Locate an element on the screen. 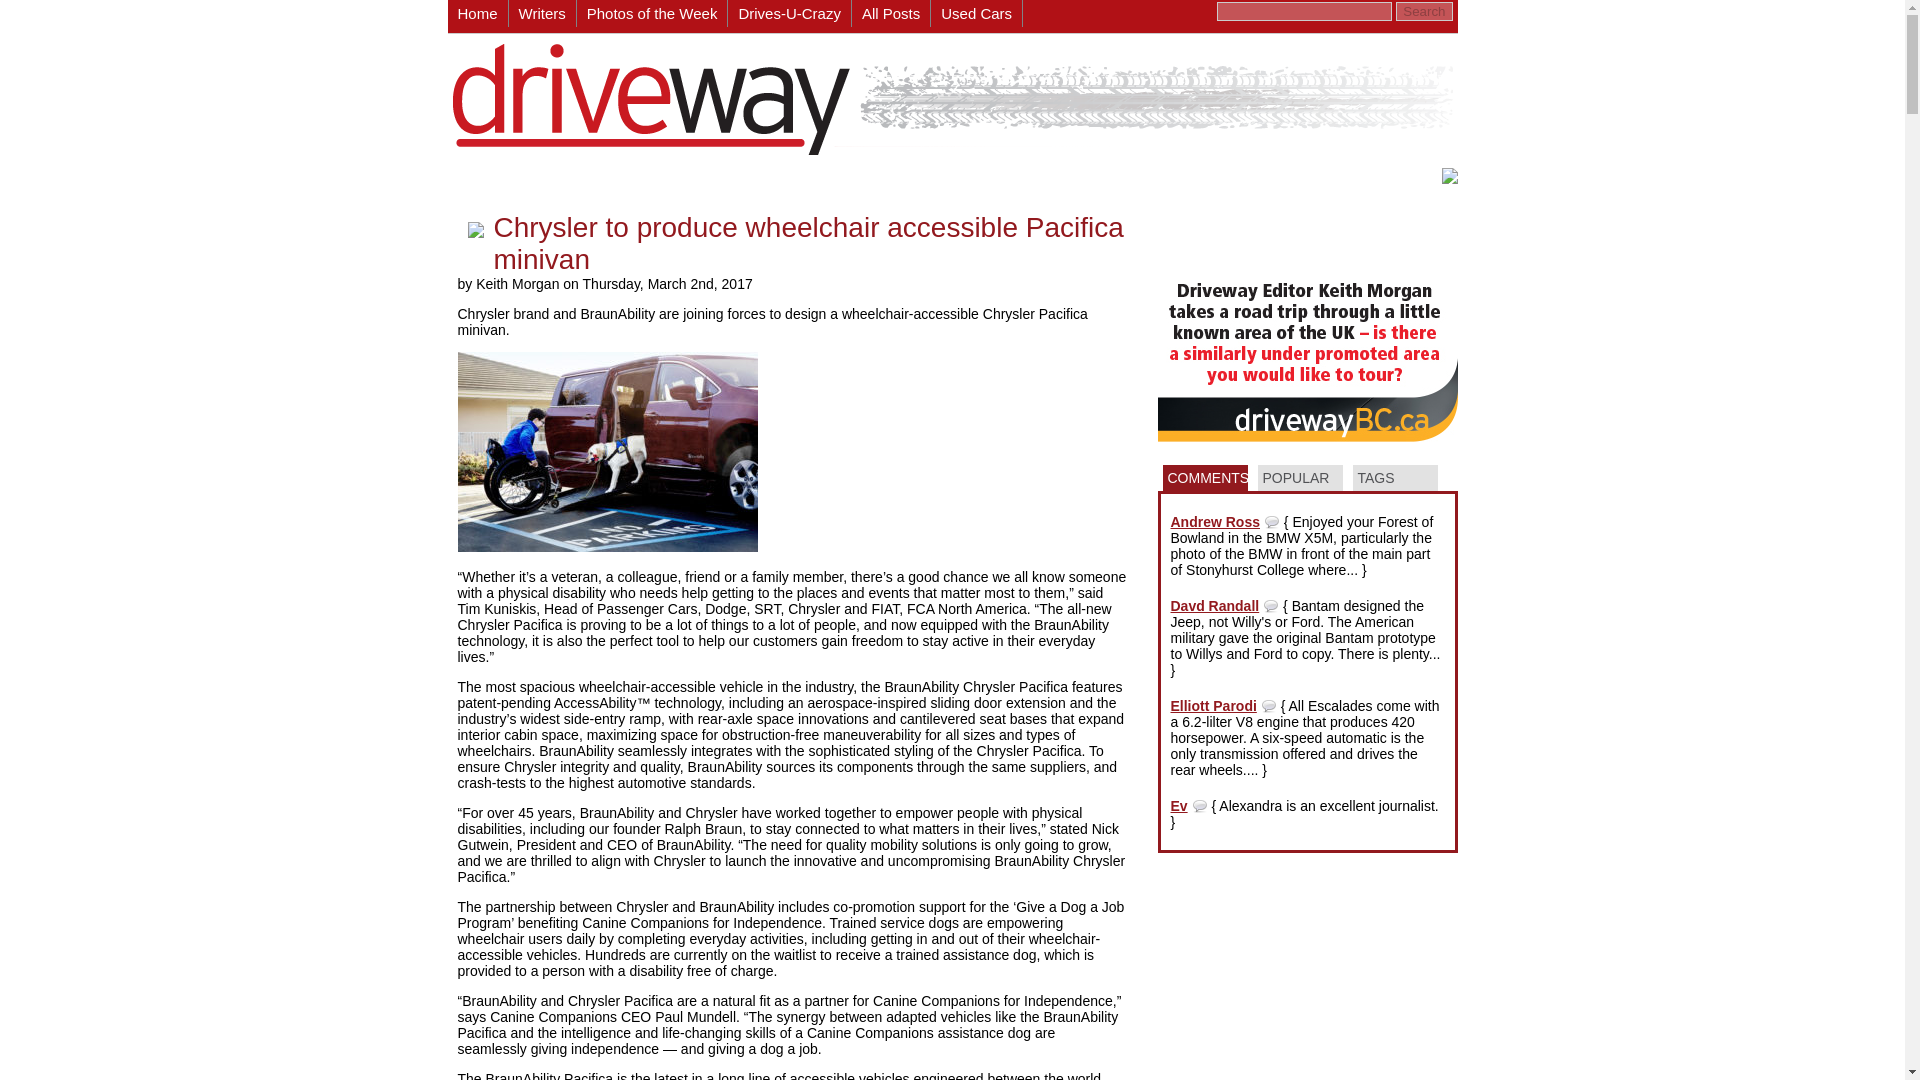  The latest and greatest cars is located at coordinates (653, 14).